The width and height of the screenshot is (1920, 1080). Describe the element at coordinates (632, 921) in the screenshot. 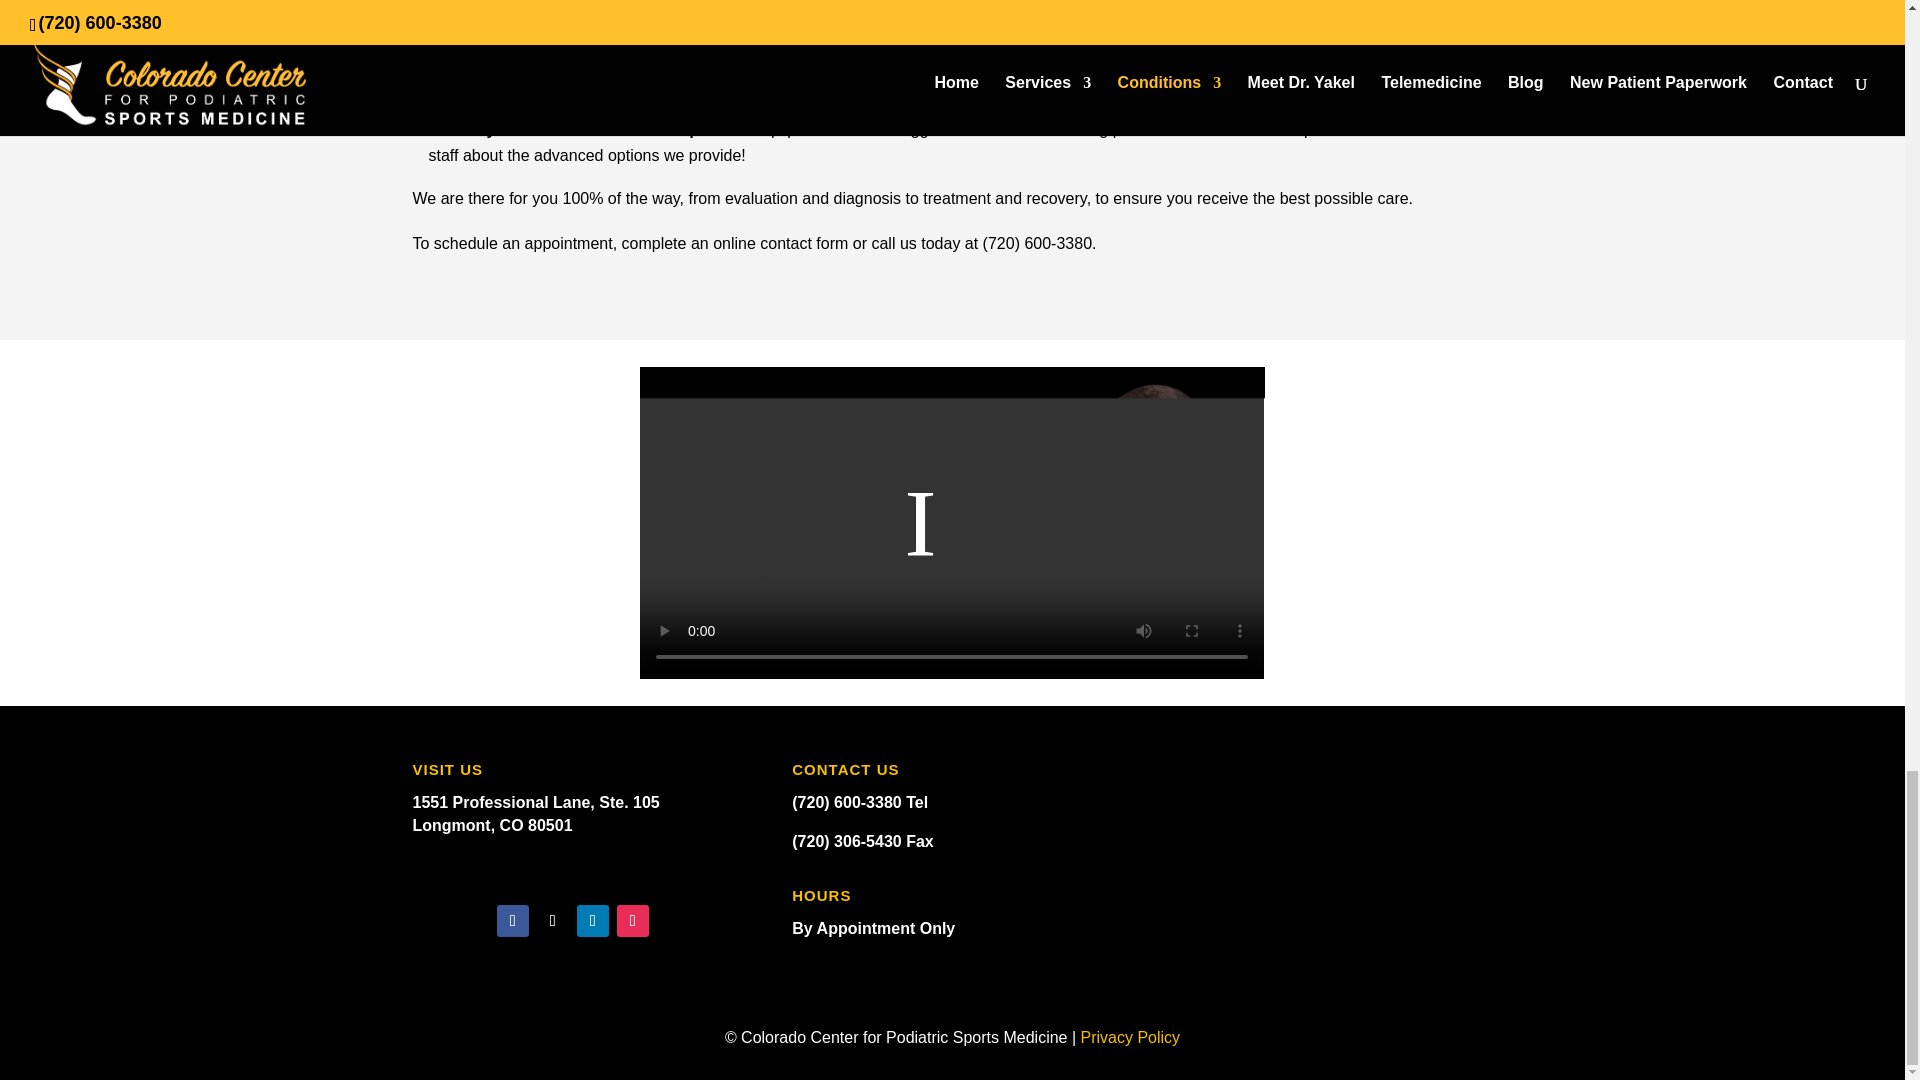

I see `Follow on Instagram` at that location.